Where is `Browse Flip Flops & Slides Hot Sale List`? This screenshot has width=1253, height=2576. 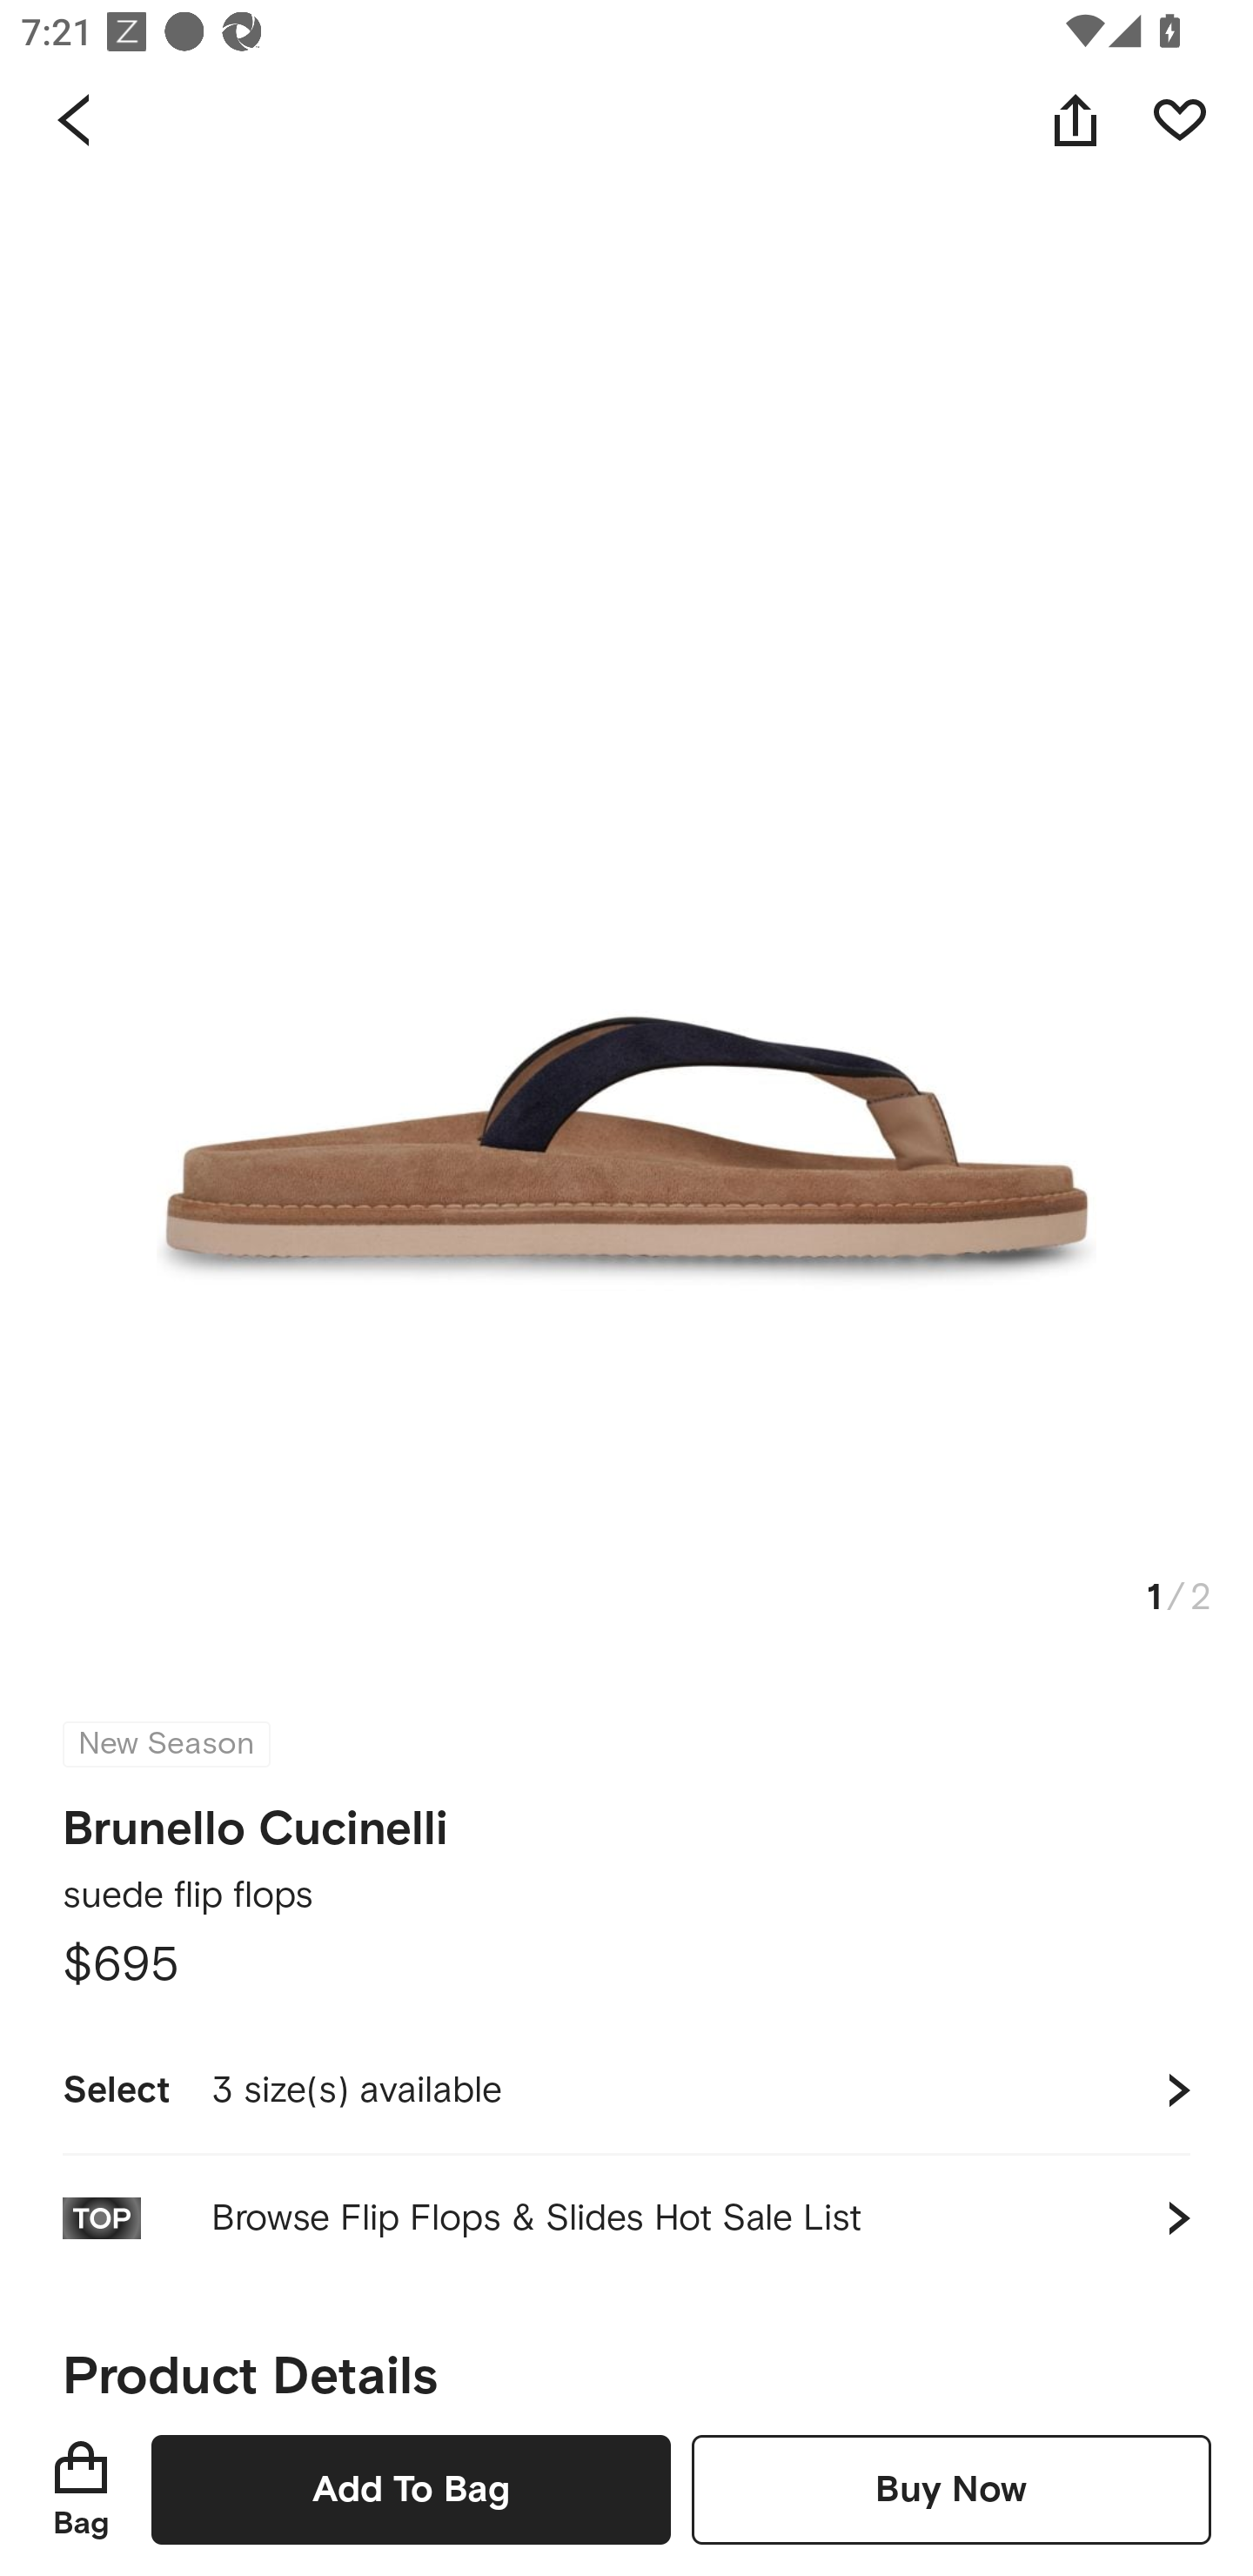
Browse Flip Flops & Slides Hot Sale List is located at coordinates (626, 2217).